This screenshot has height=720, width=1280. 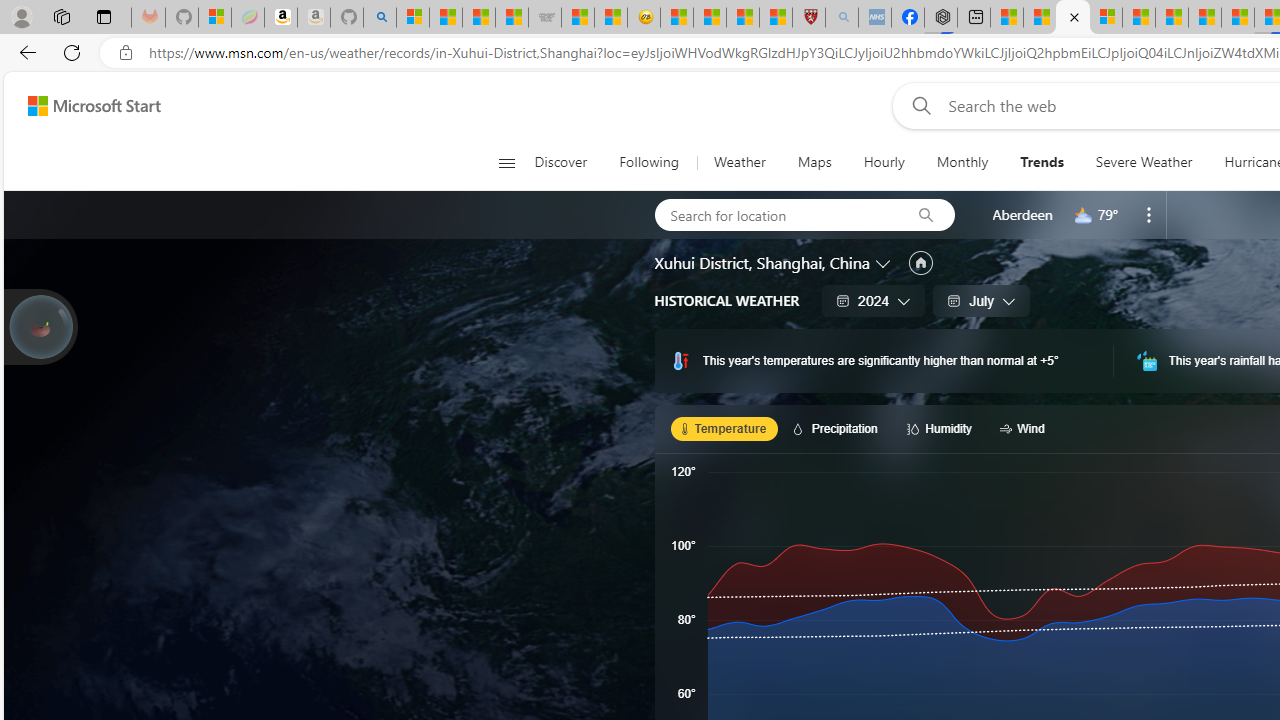 What do you see at coordinates (874, 300) in the screenshot?
I see `2024` at bounding box center [874, 300].